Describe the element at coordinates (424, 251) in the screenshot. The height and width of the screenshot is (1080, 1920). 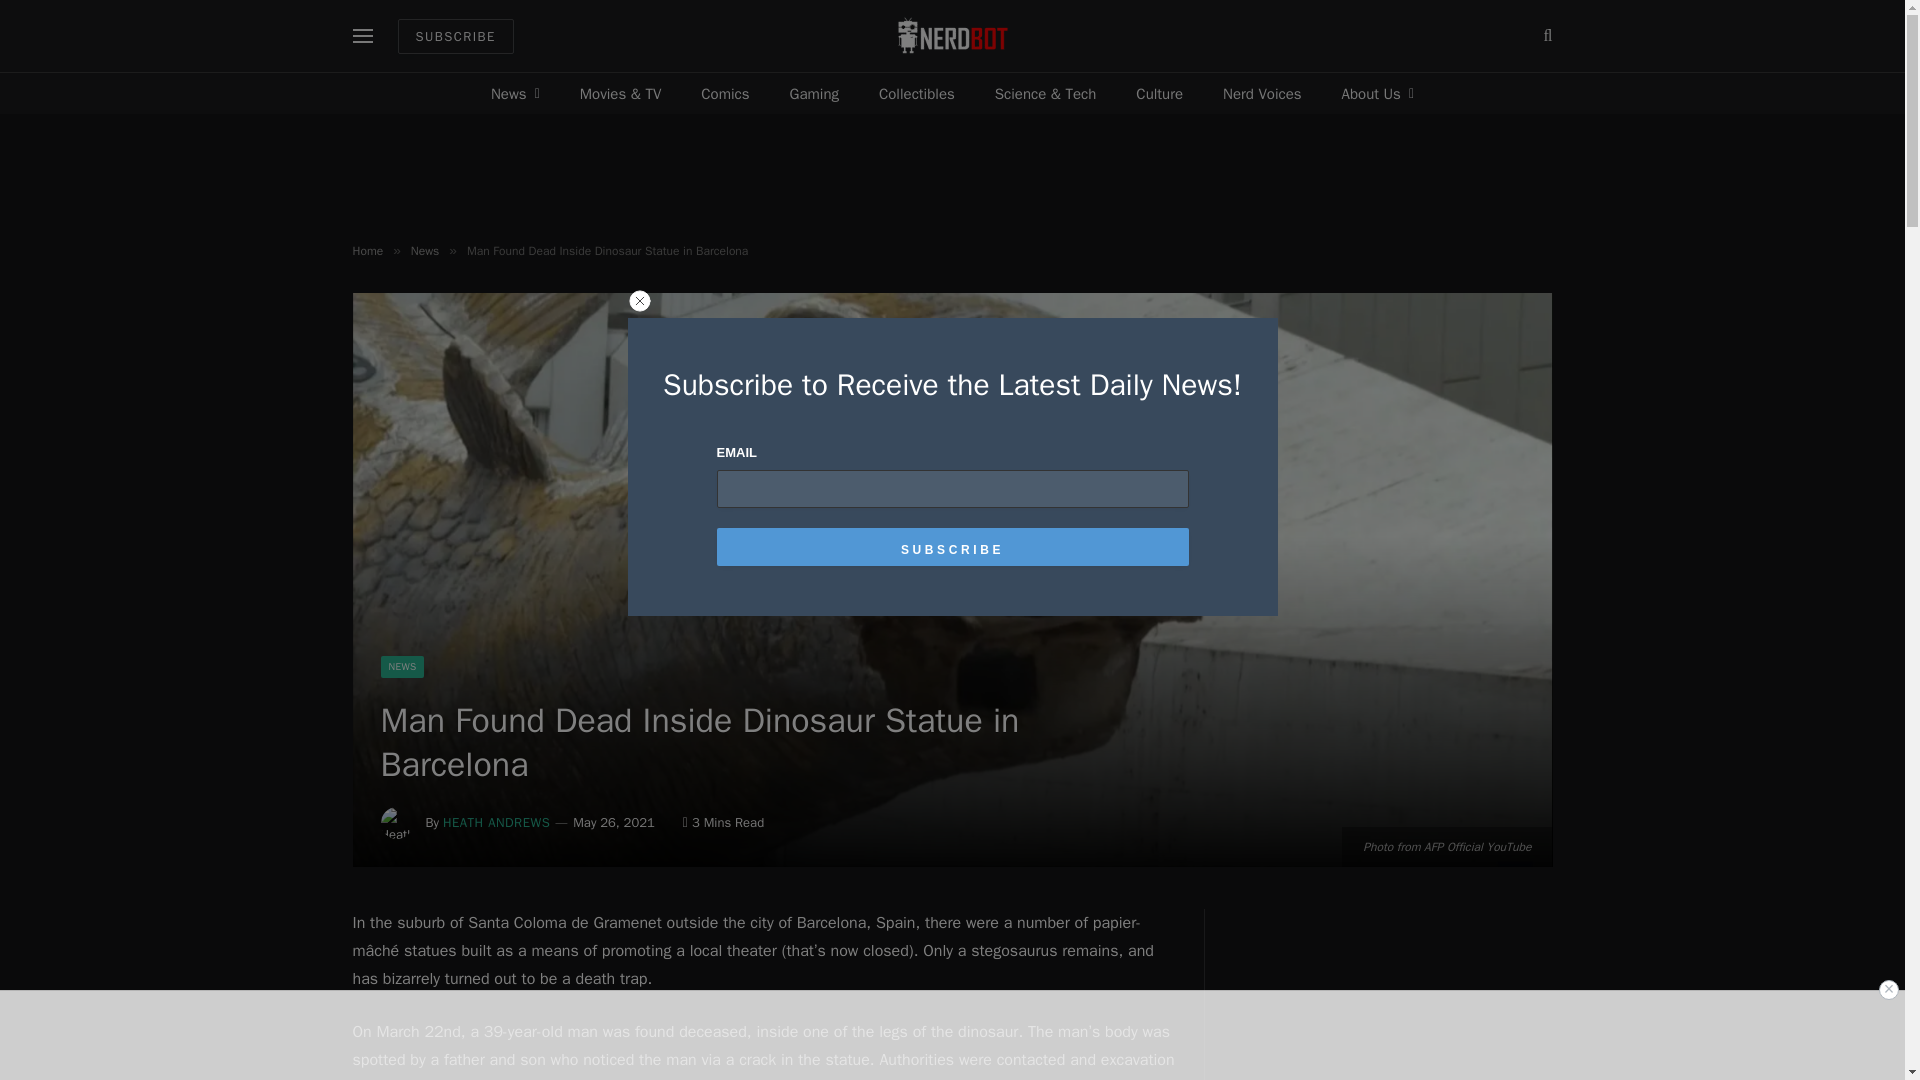
I see `News` at that location.